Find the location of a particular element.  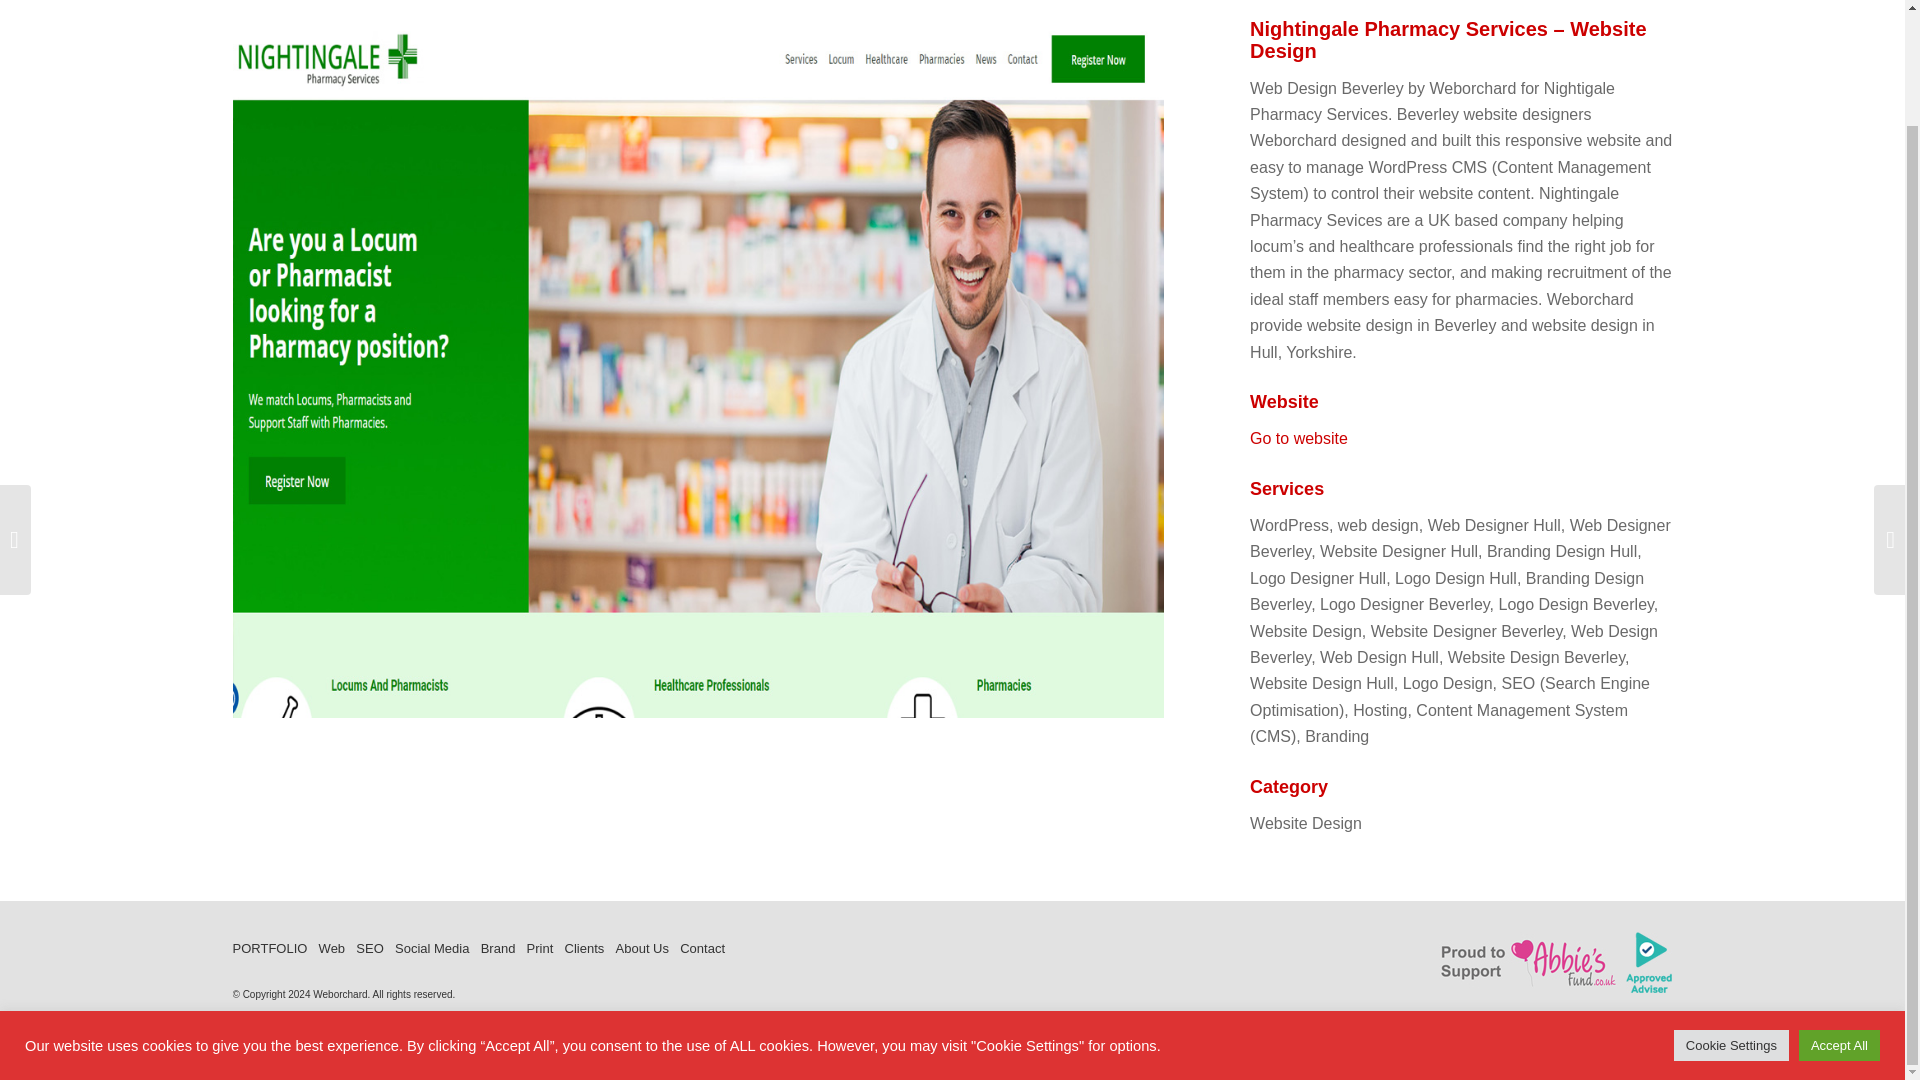

Acceptable Use Policy is located at coordinates (282, 1022).